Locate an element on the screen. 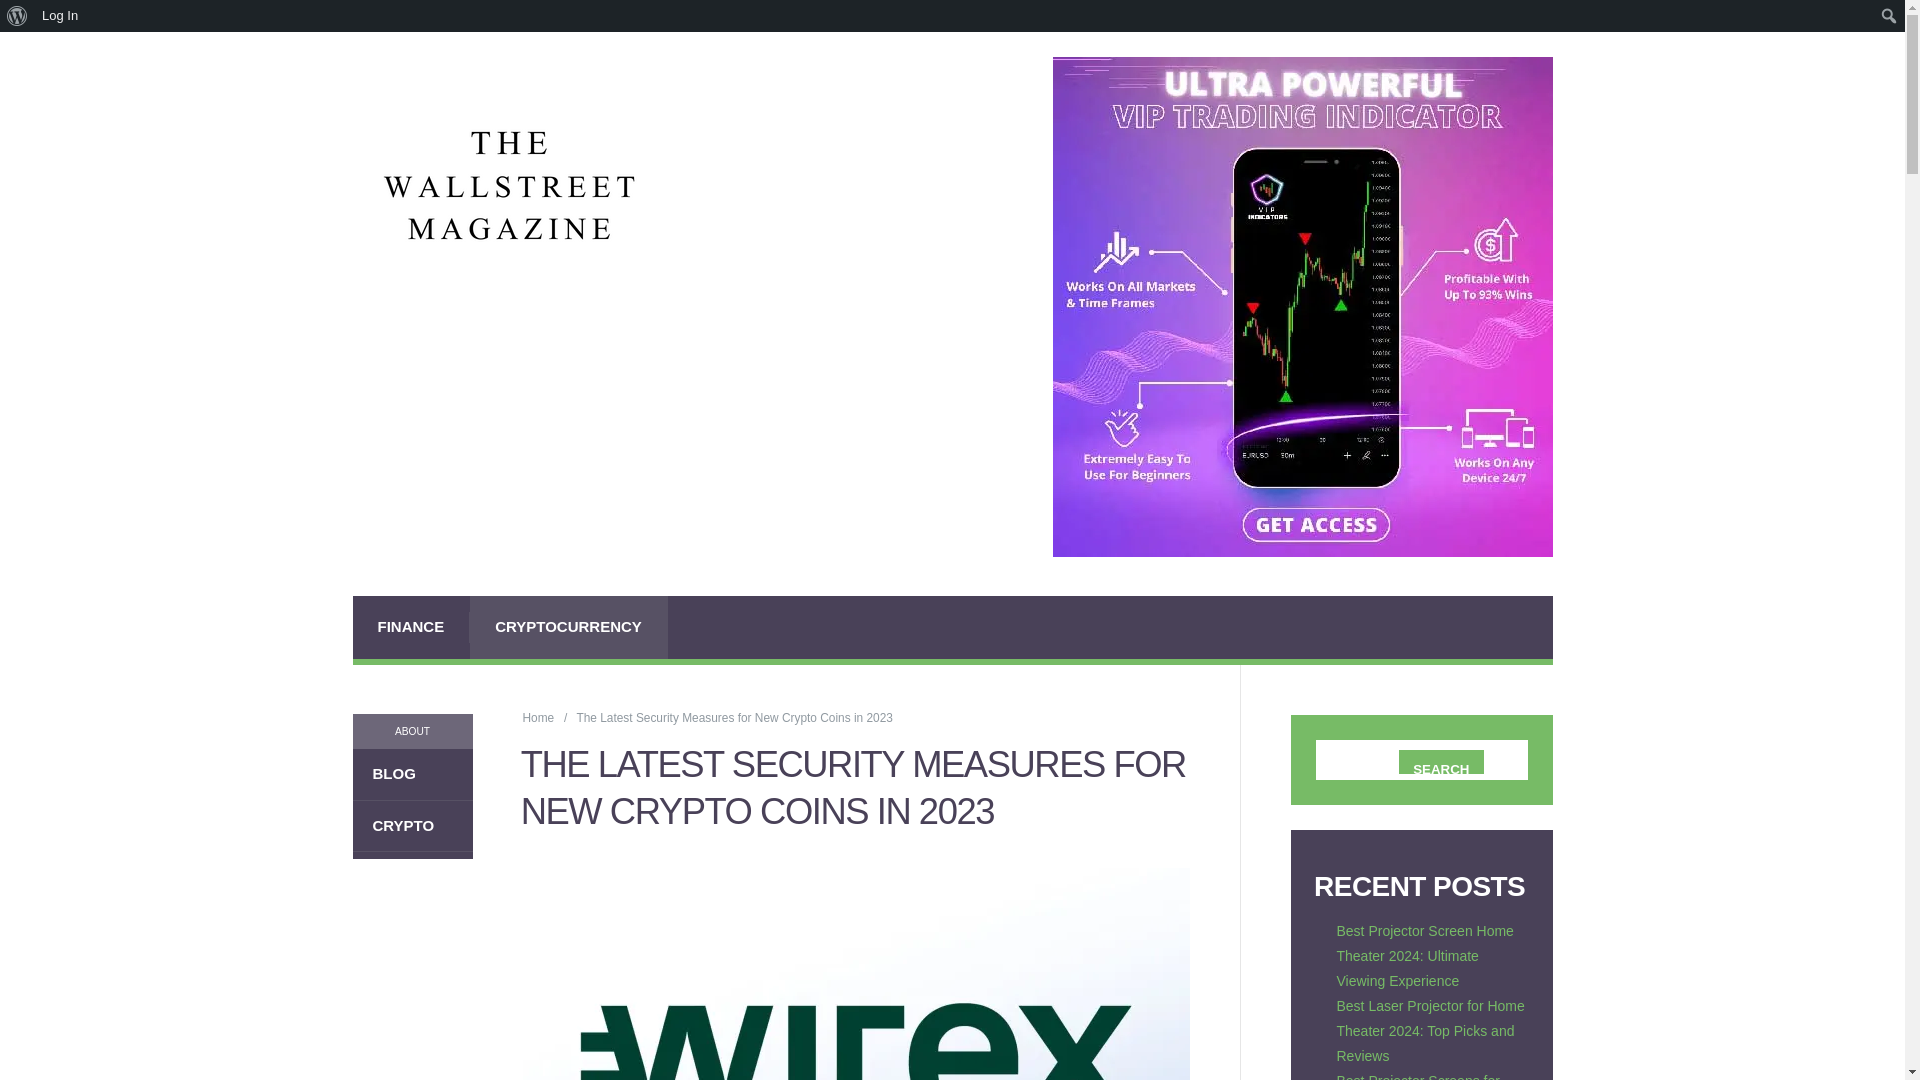 The height and width of the screenshot is (1080, 1920). CRYPTO is located at coordinates (412, 826).